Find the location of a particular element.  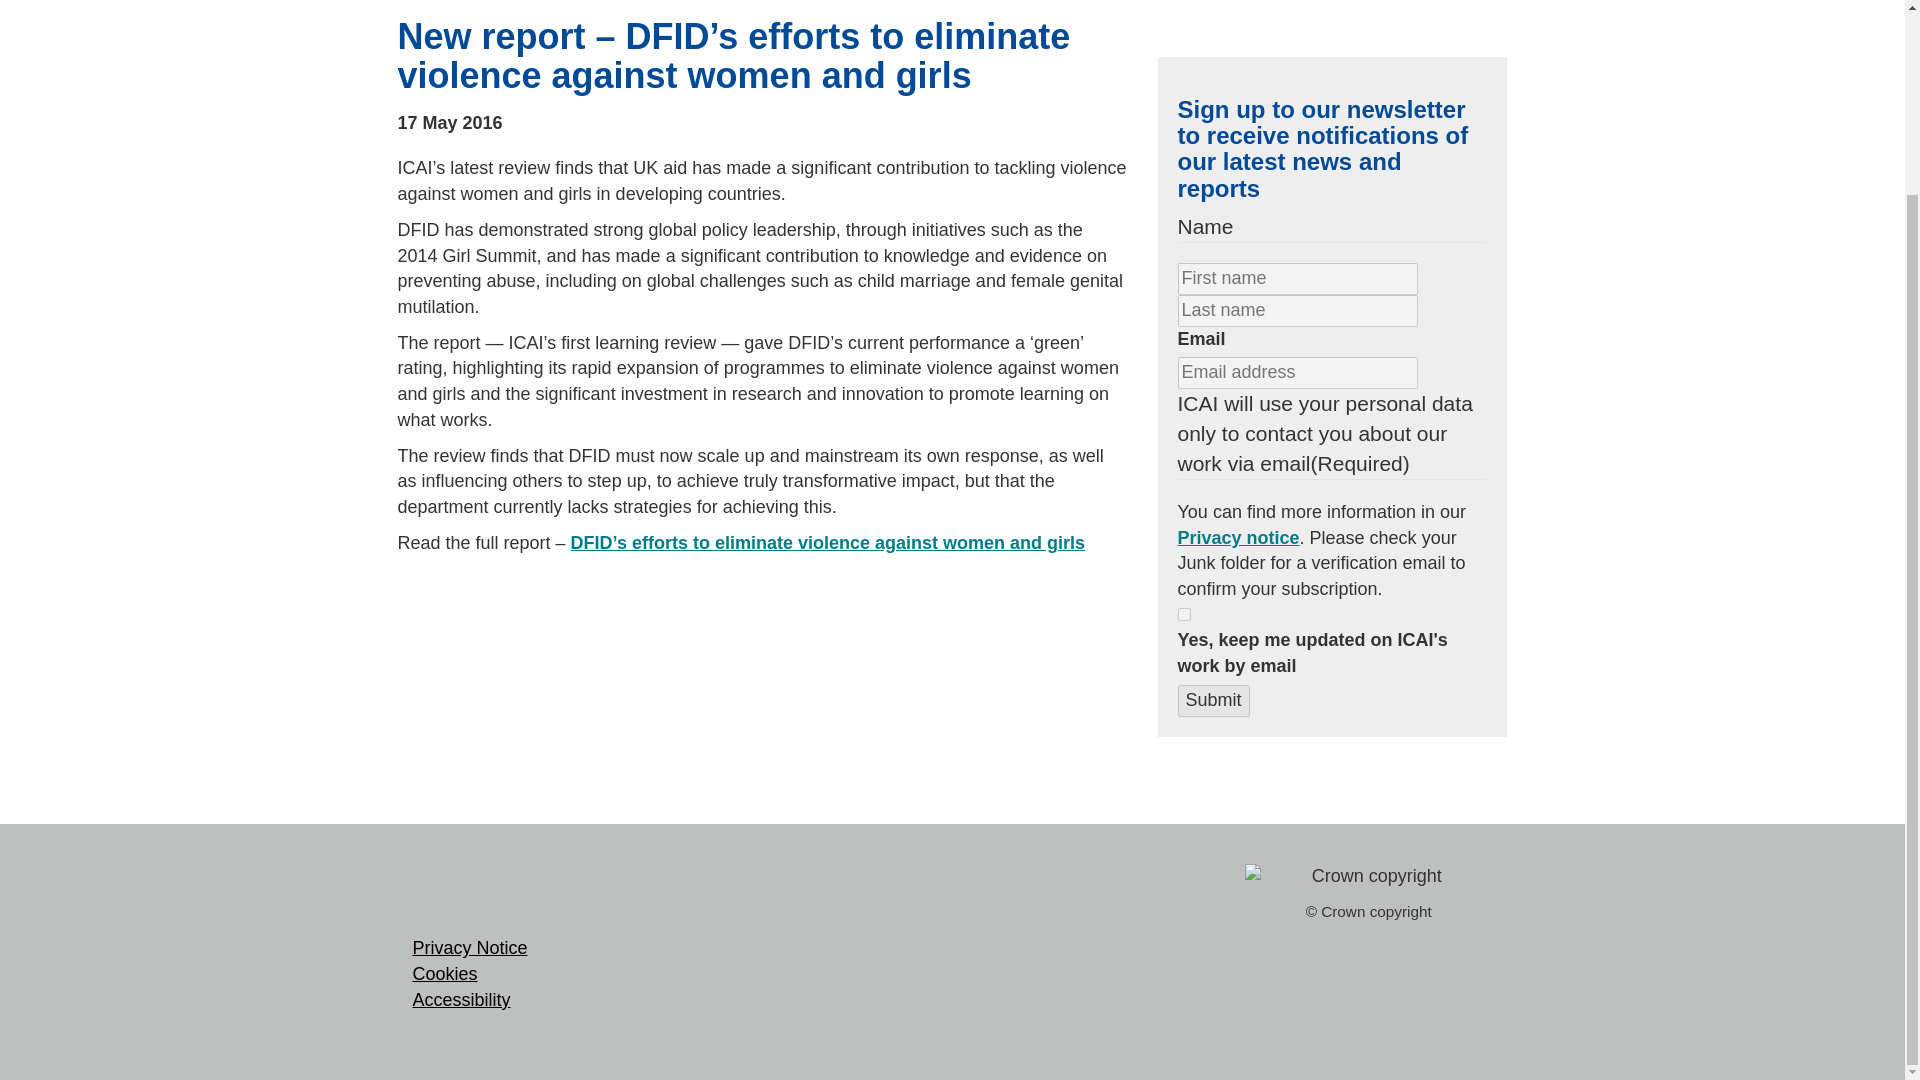

Accessibility is located at coordinates (461, 1000).